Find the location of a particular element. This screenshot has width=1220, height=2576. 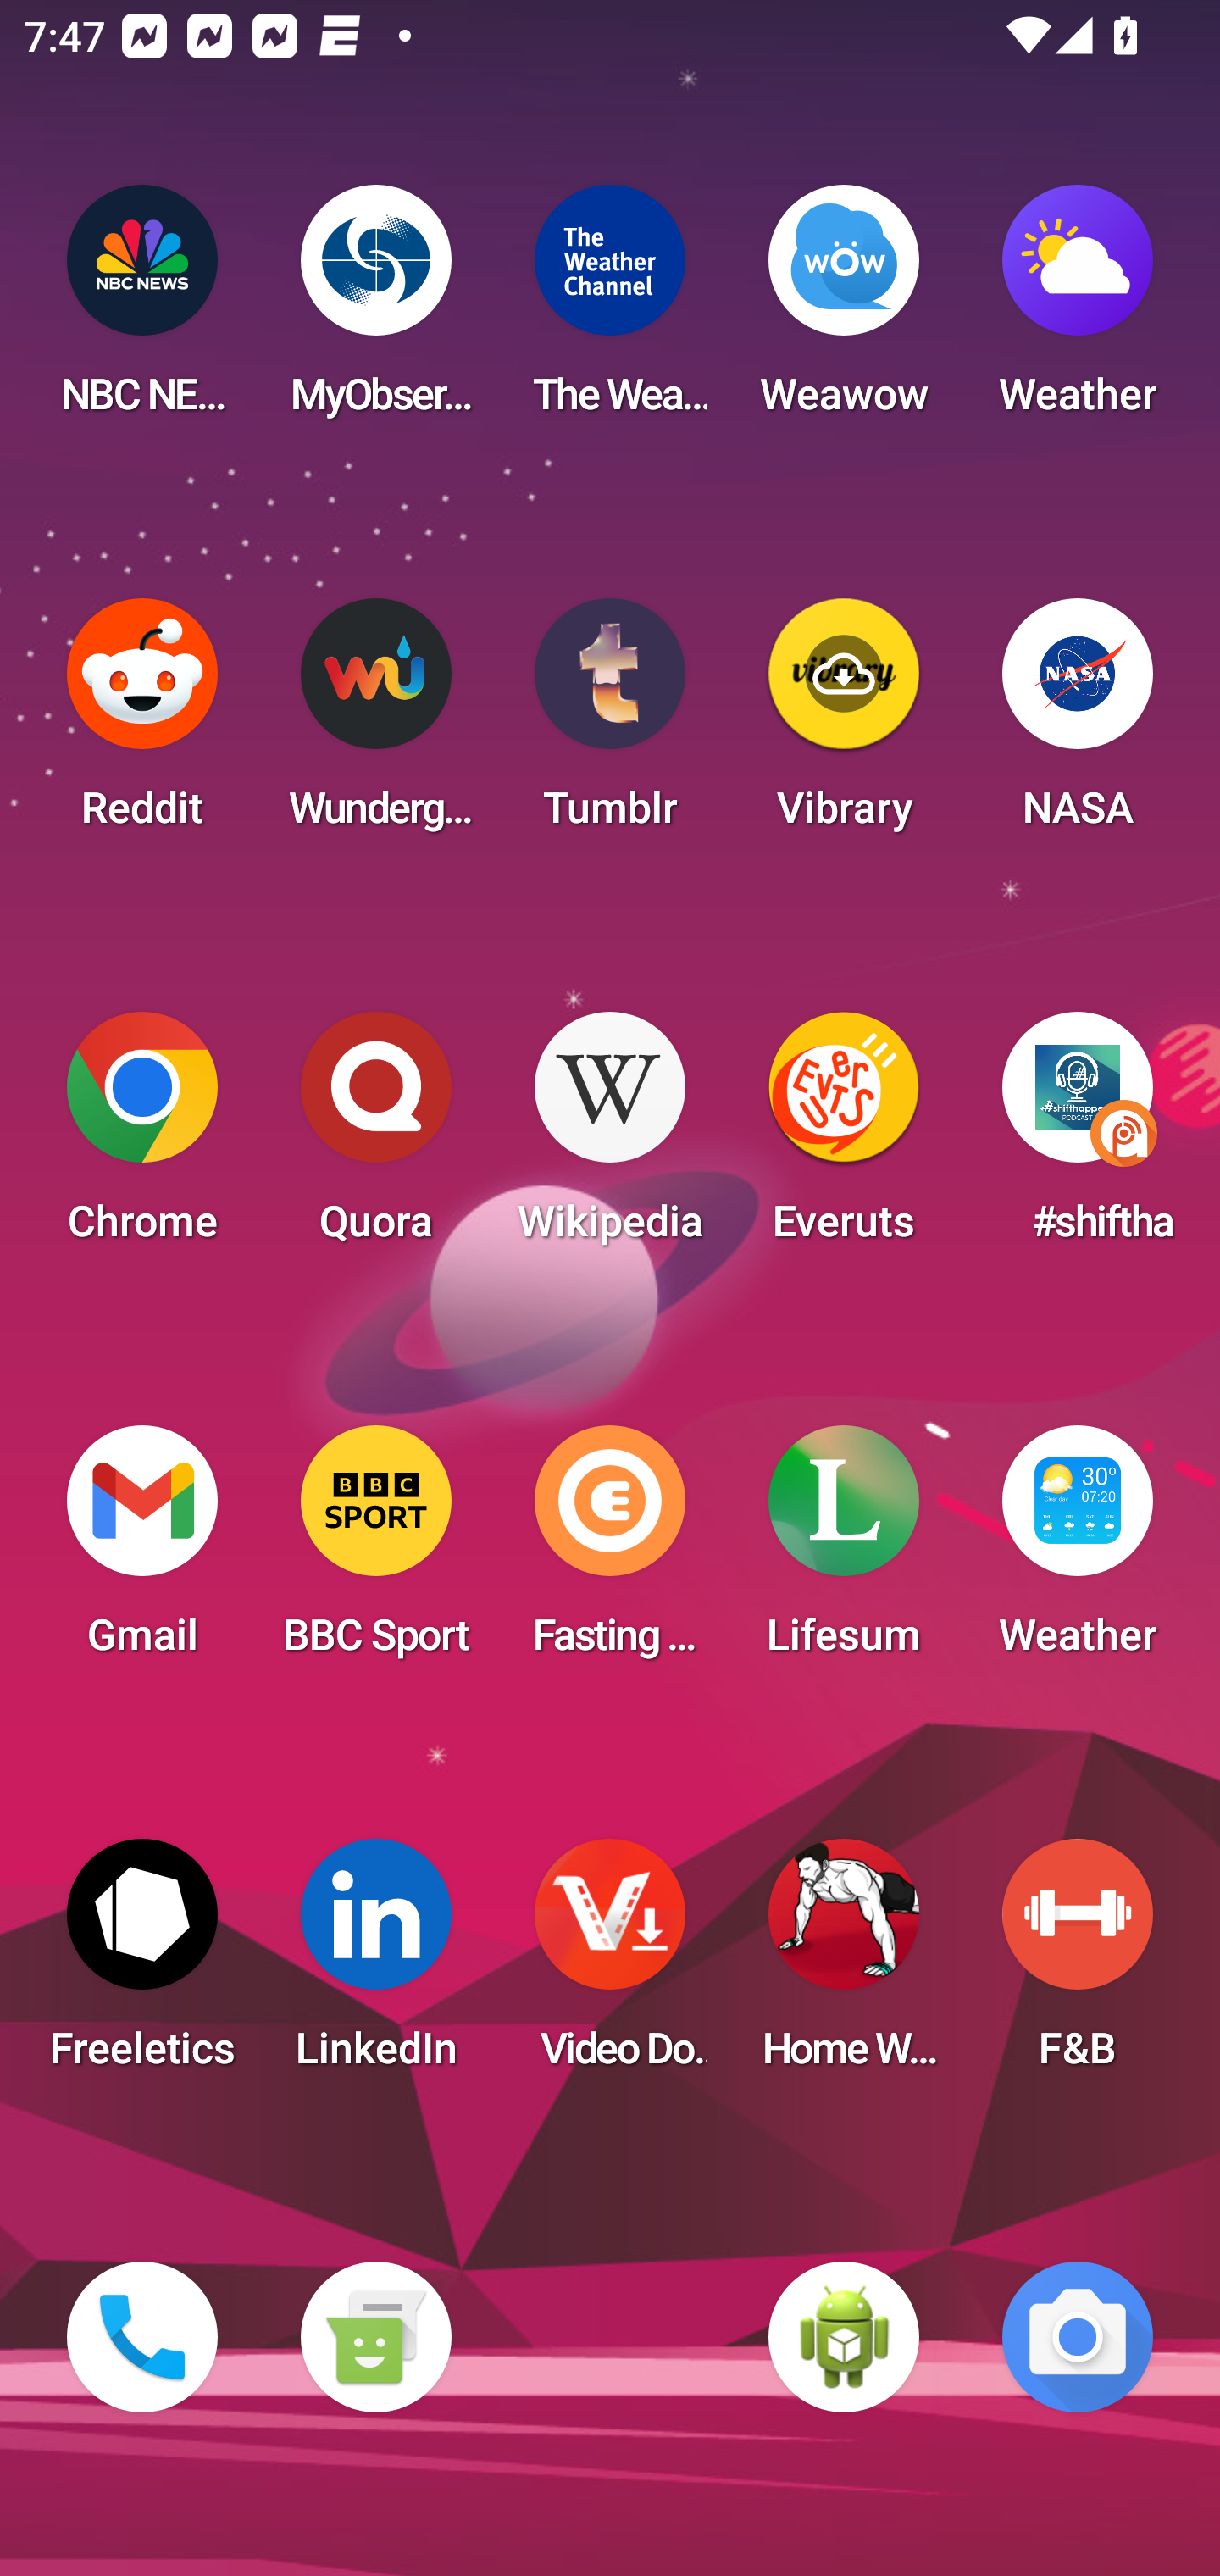

WebView Browser Tester is located at coordinates (844, 2337).